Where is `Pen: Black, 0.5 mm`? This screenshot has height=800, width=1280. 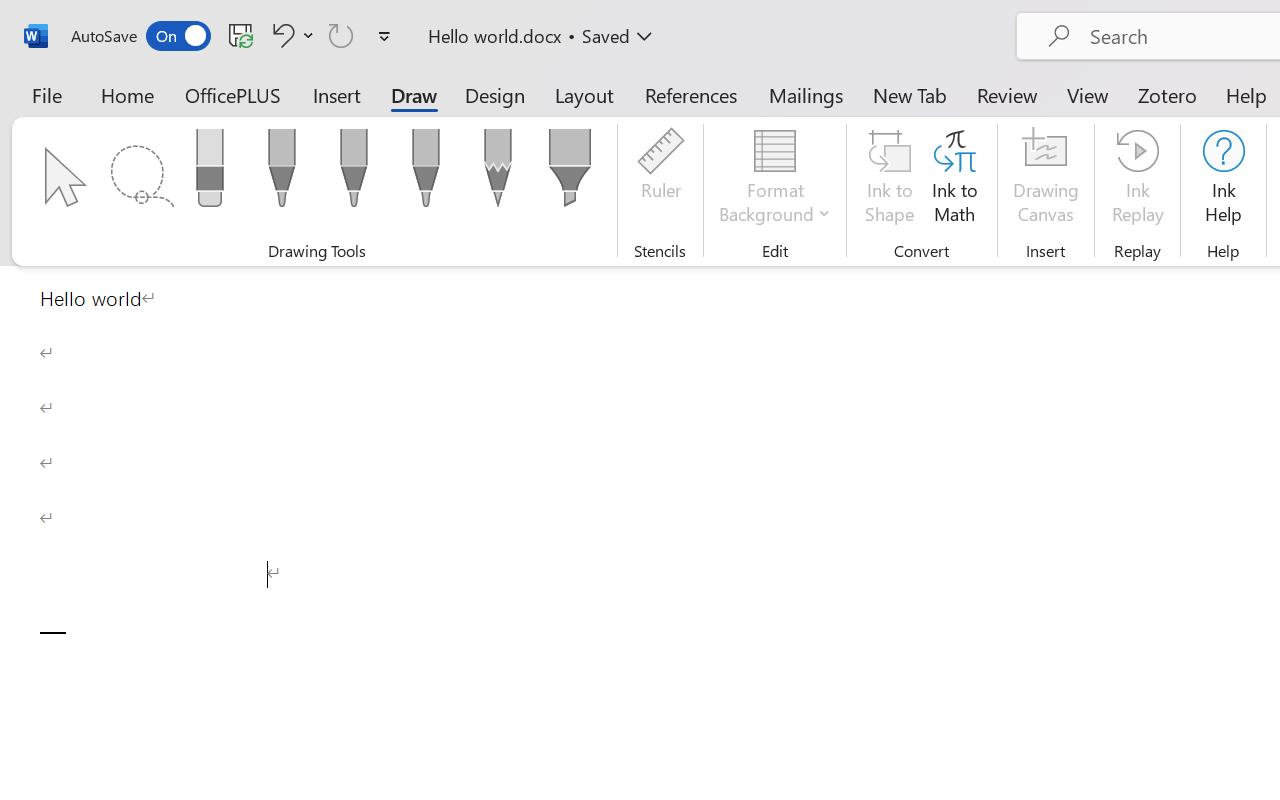
Pen: Black, 0.5 mm is located at coordinates (281, 174).